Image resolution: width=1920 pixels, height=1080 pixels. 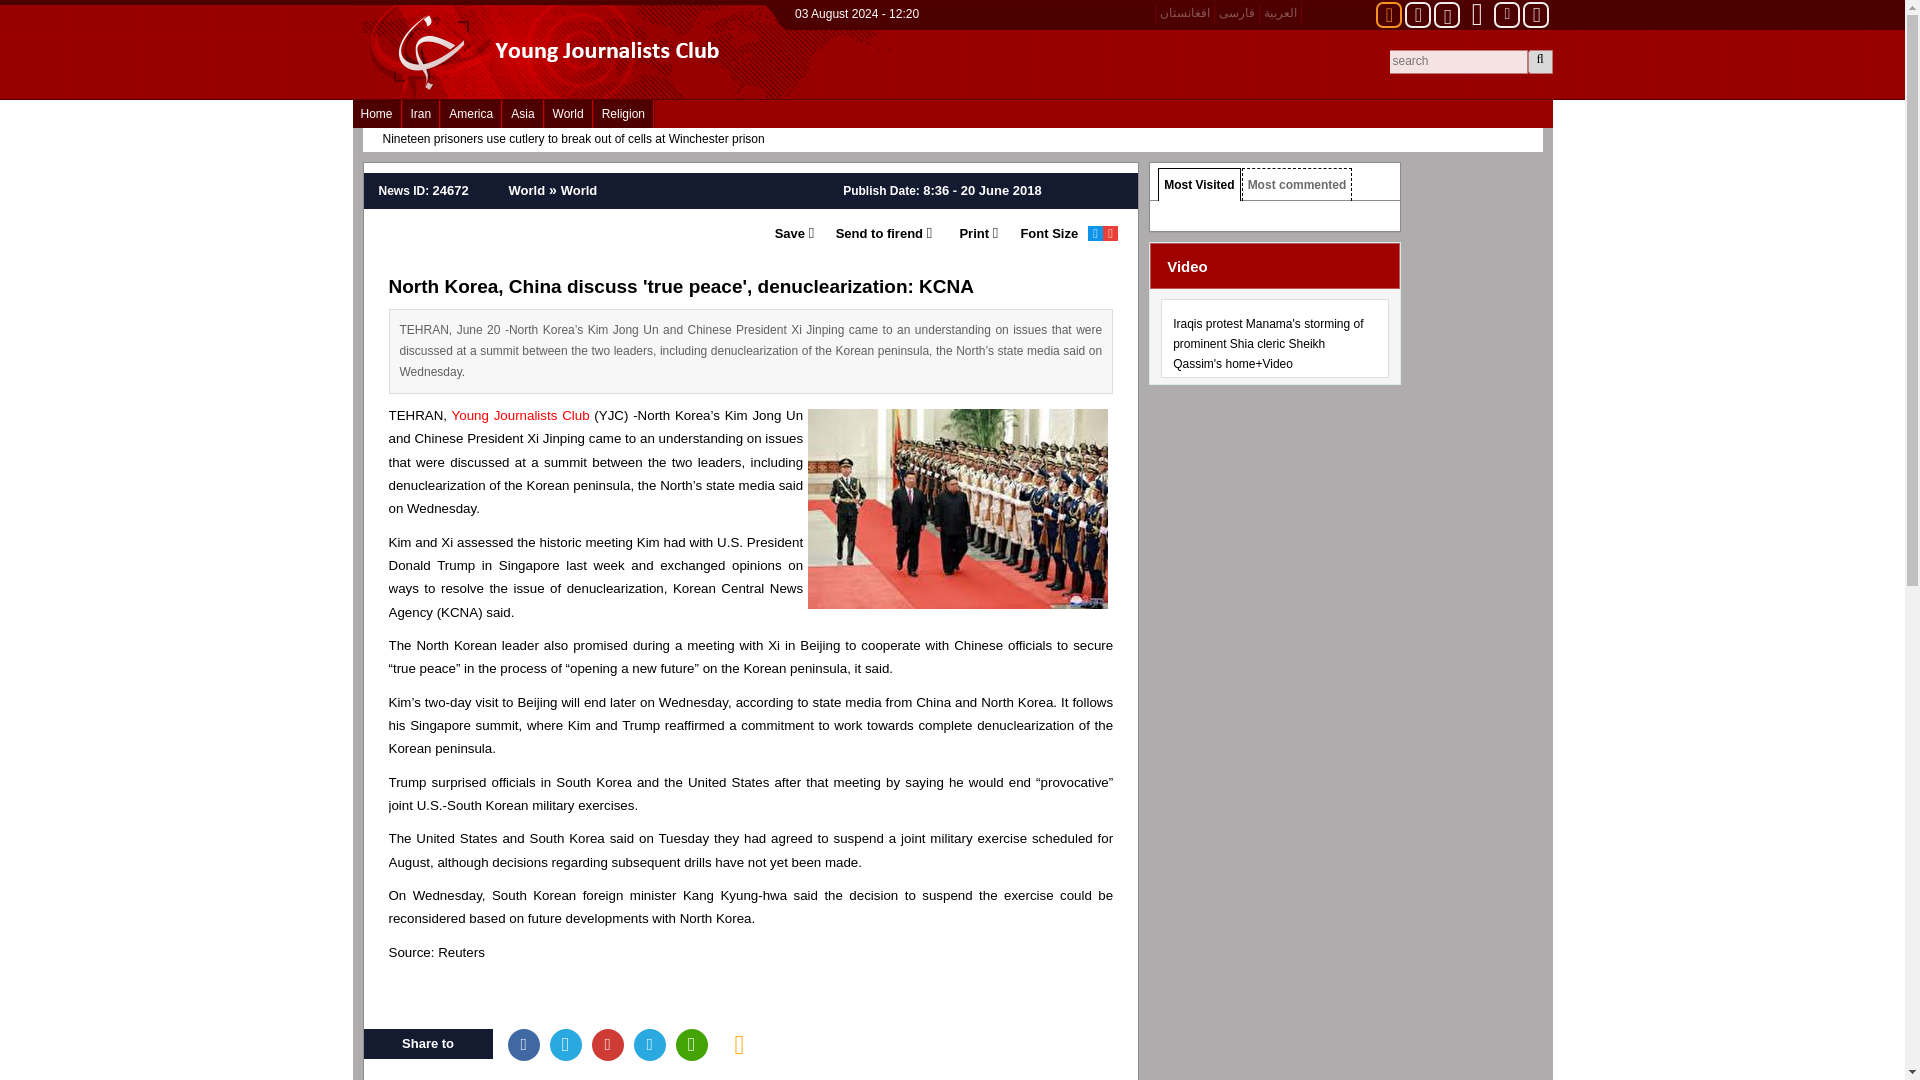 I want to click on World, so click(x=568, y=114).